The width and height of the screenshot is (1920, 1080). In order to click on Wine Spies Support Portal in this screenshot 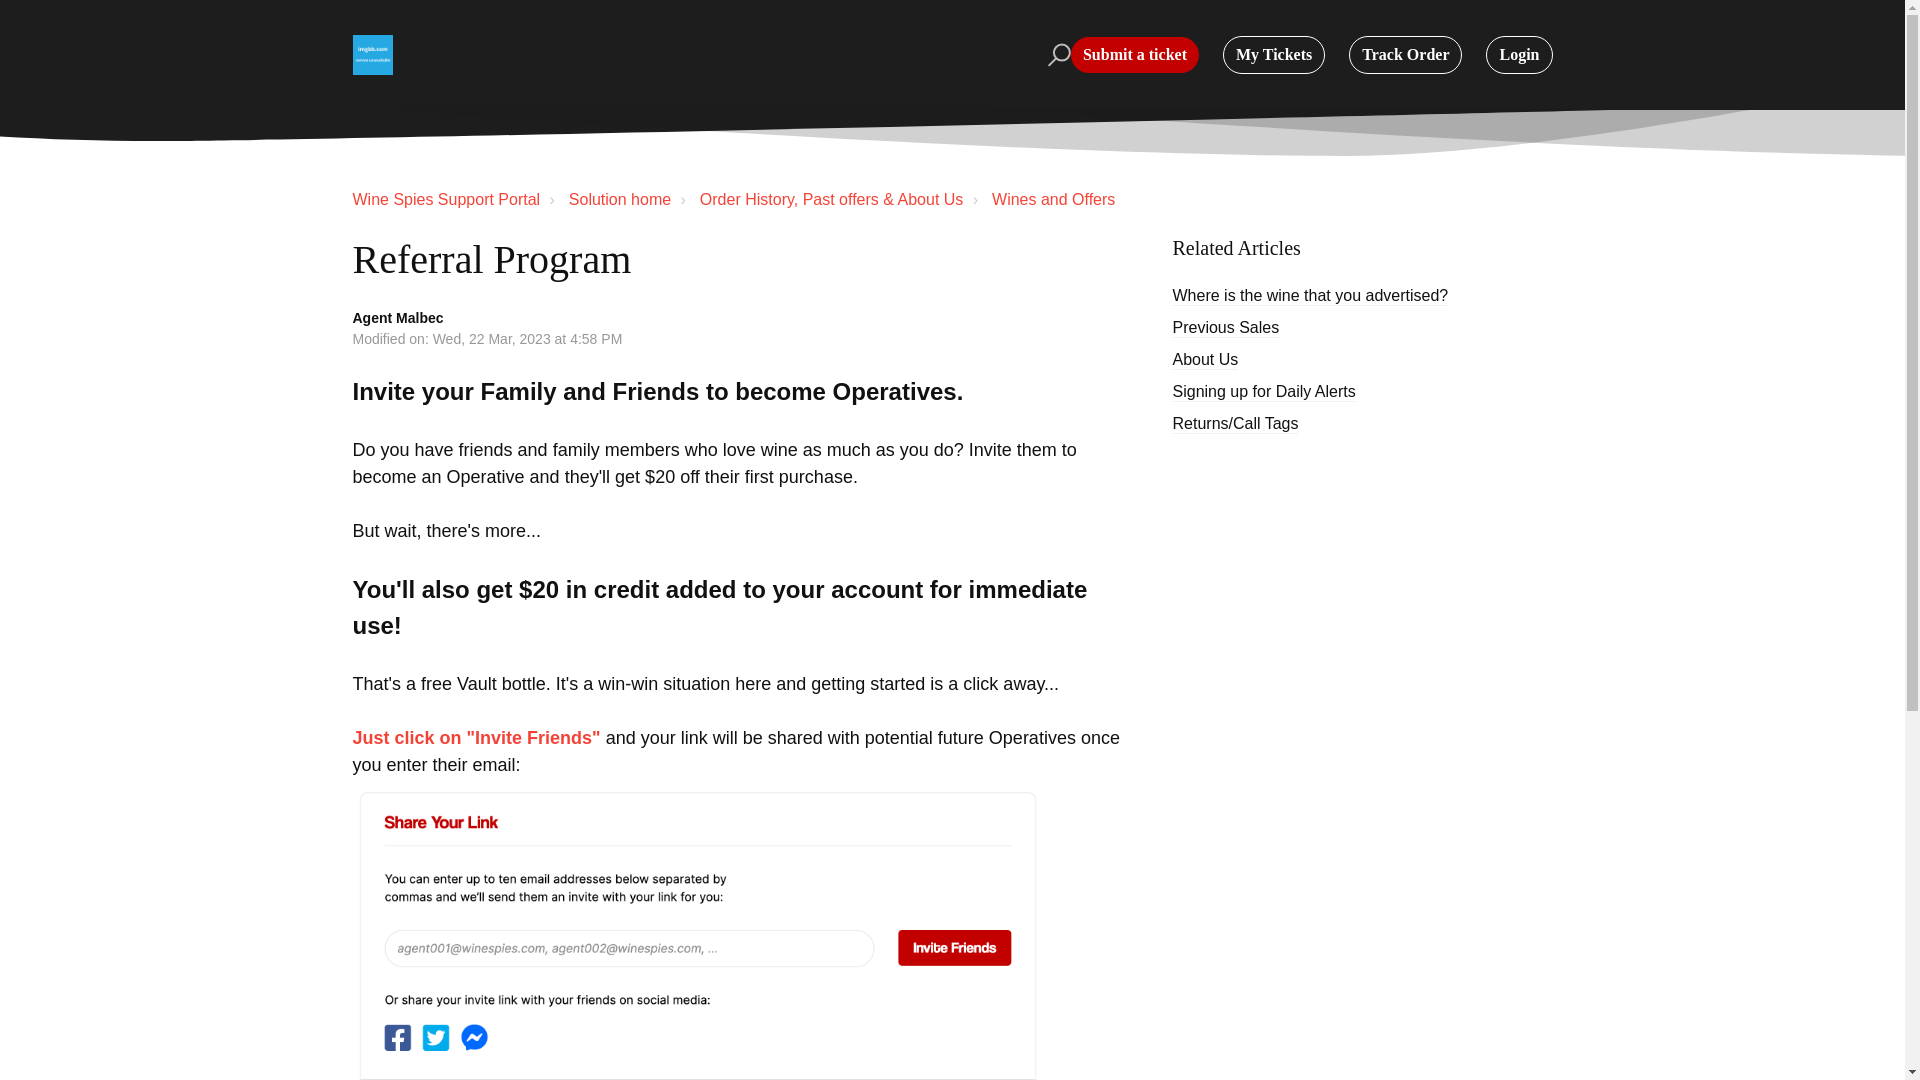, I will do `click(445, 200)`.